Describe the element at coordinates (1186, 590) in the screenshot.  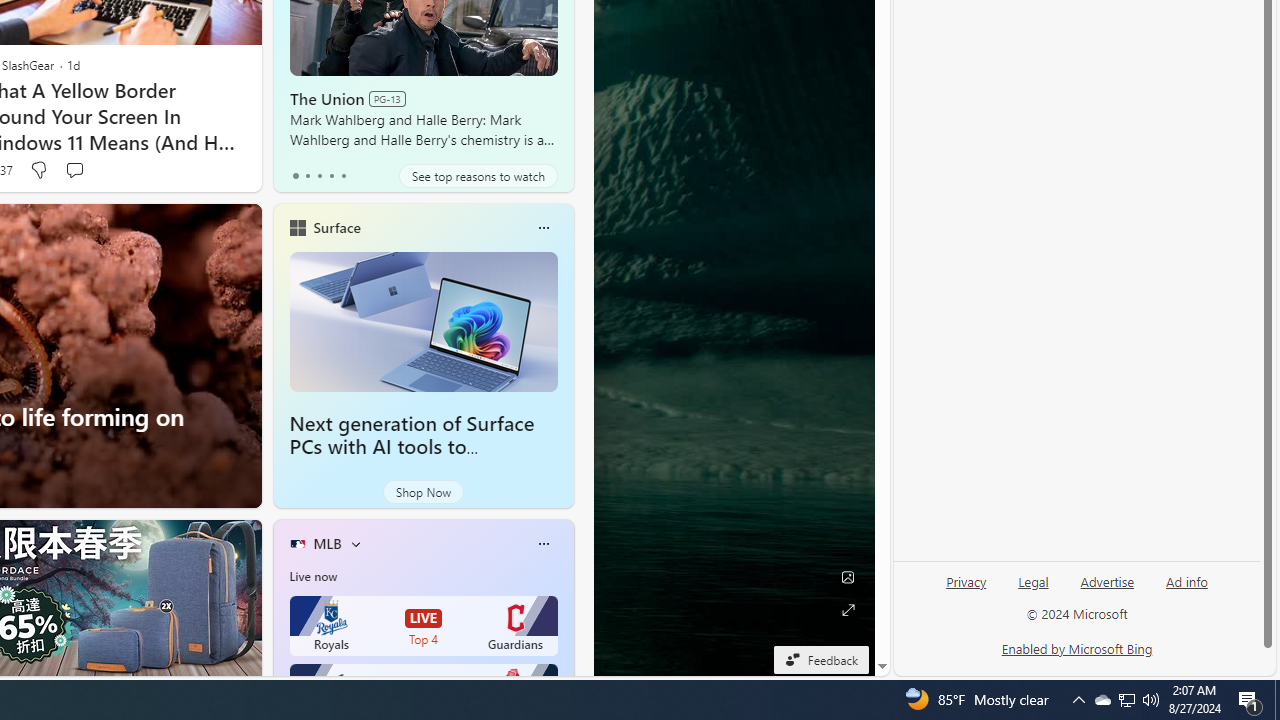
I see `Ad info` at that location.